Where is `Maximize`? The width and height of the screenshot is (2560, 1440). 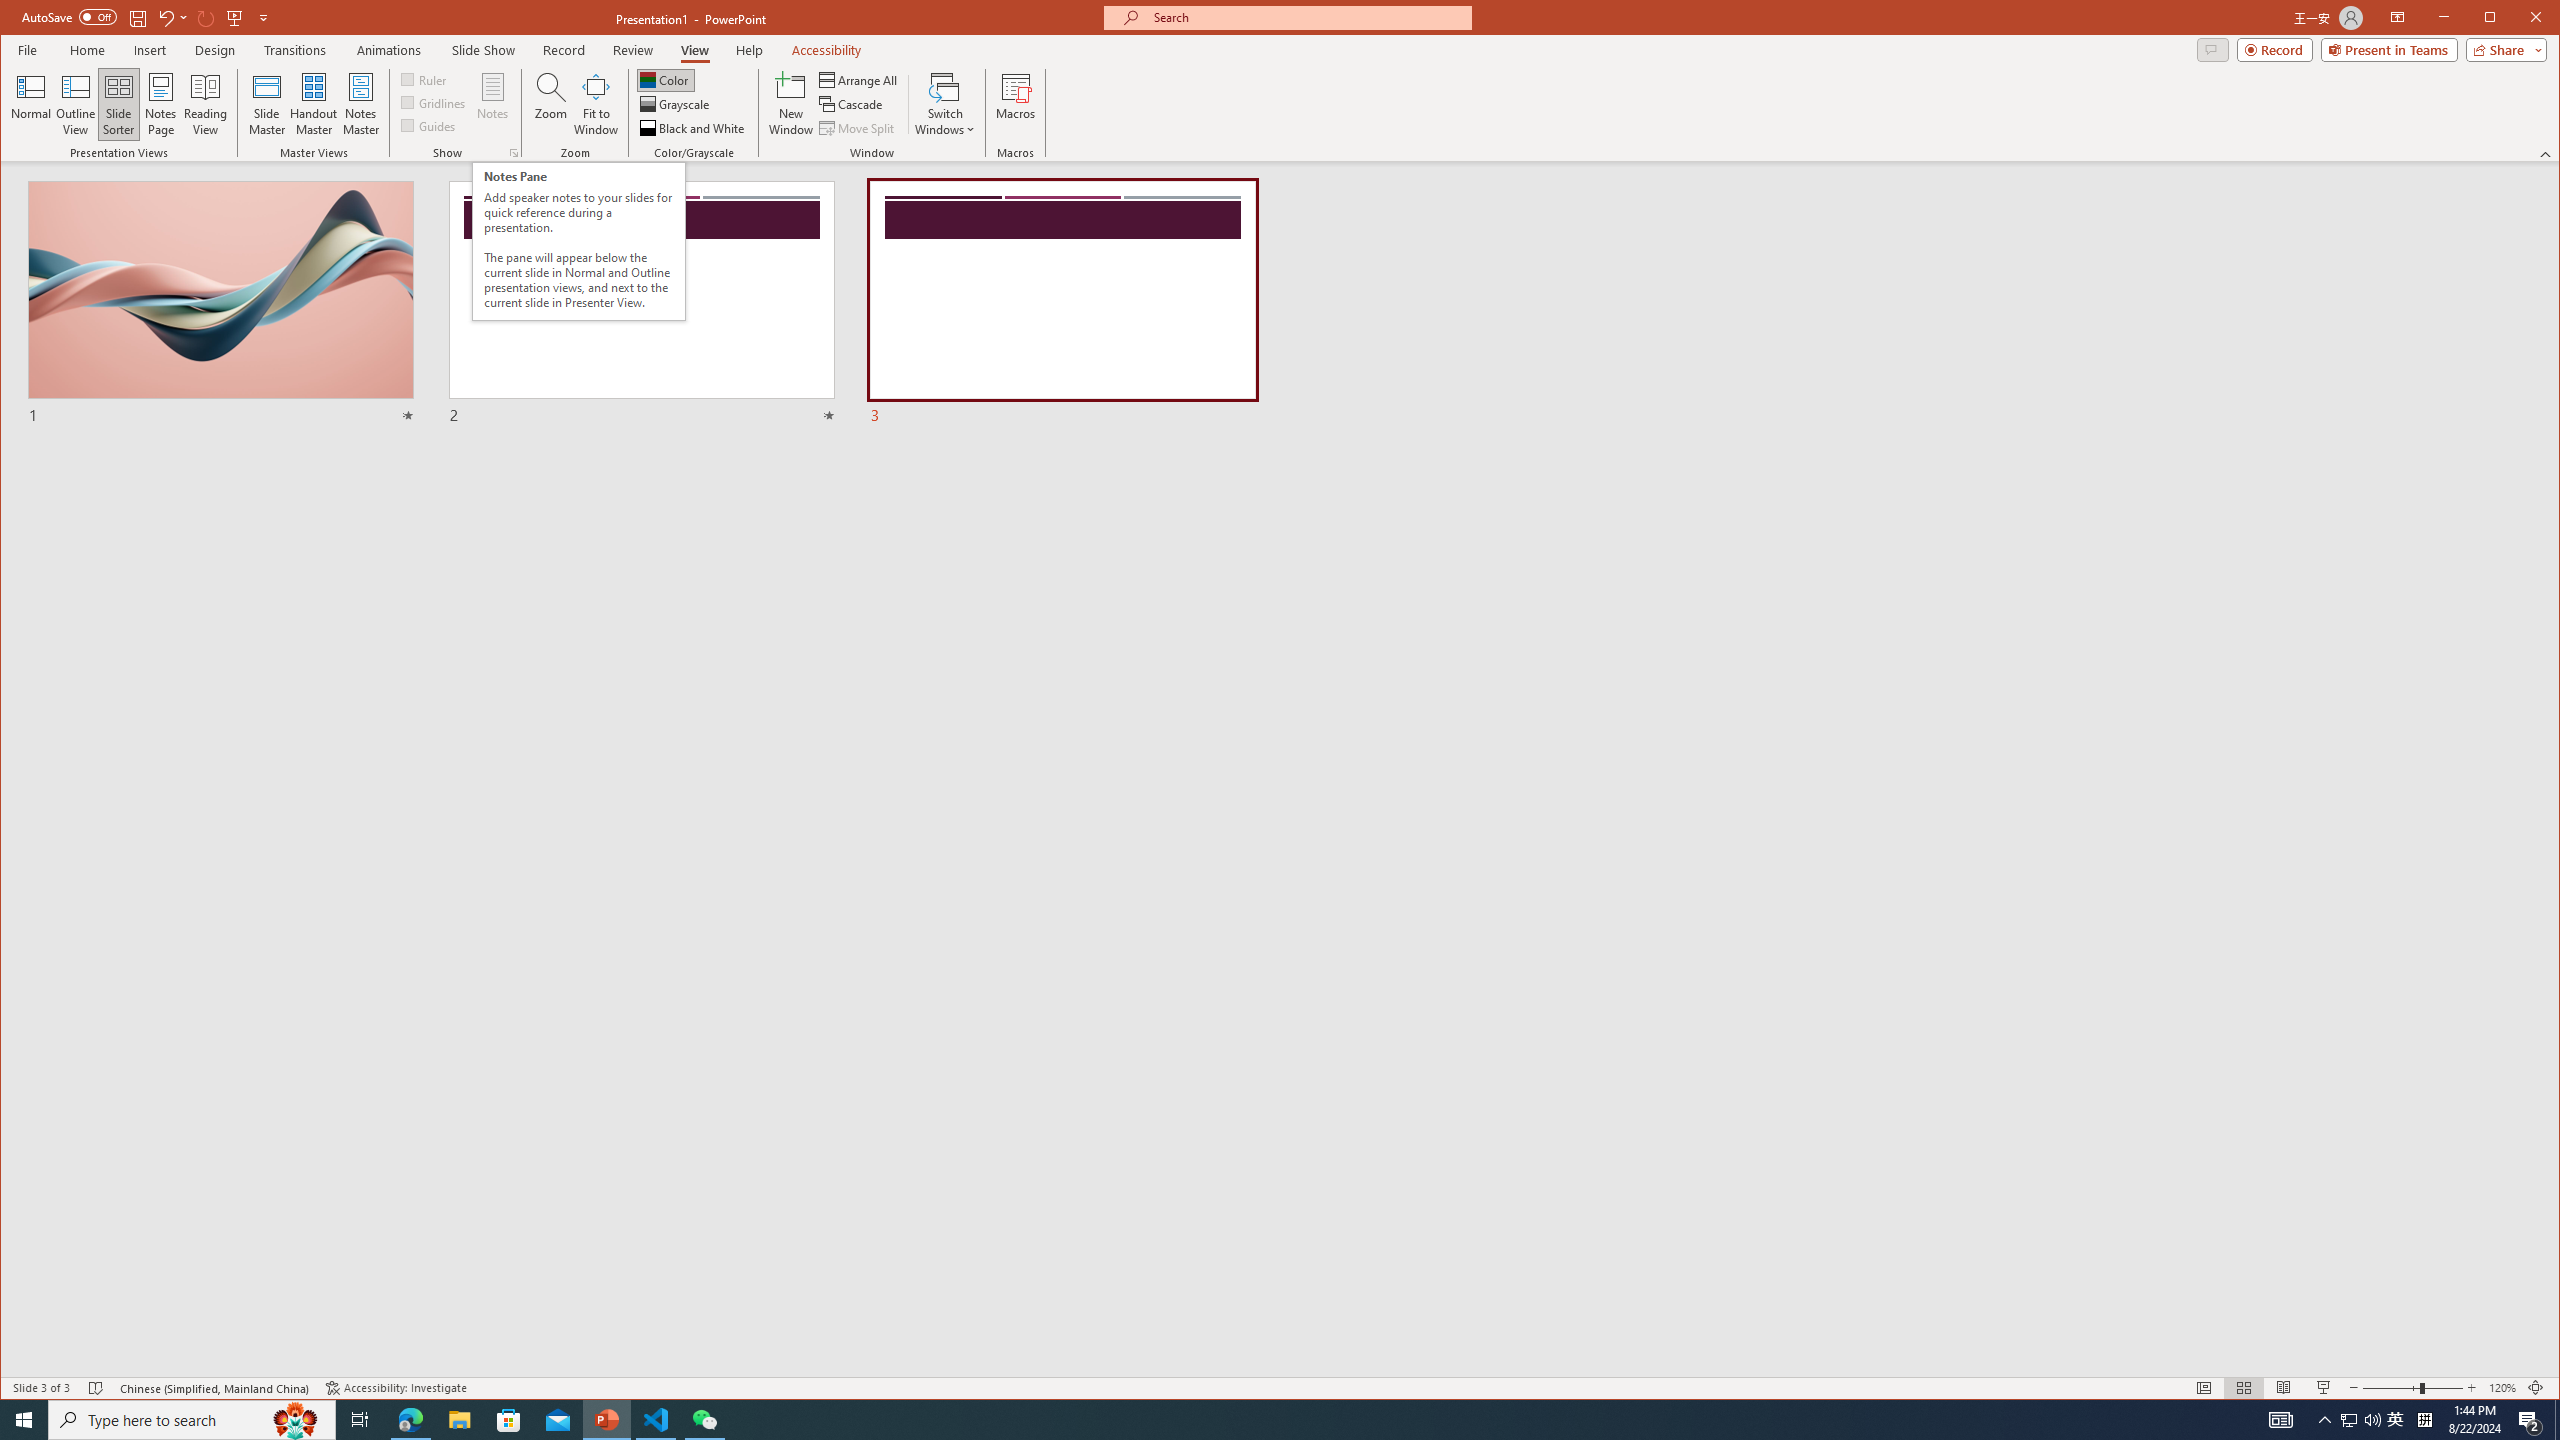
Maximize is located at coordinates (160, 104).